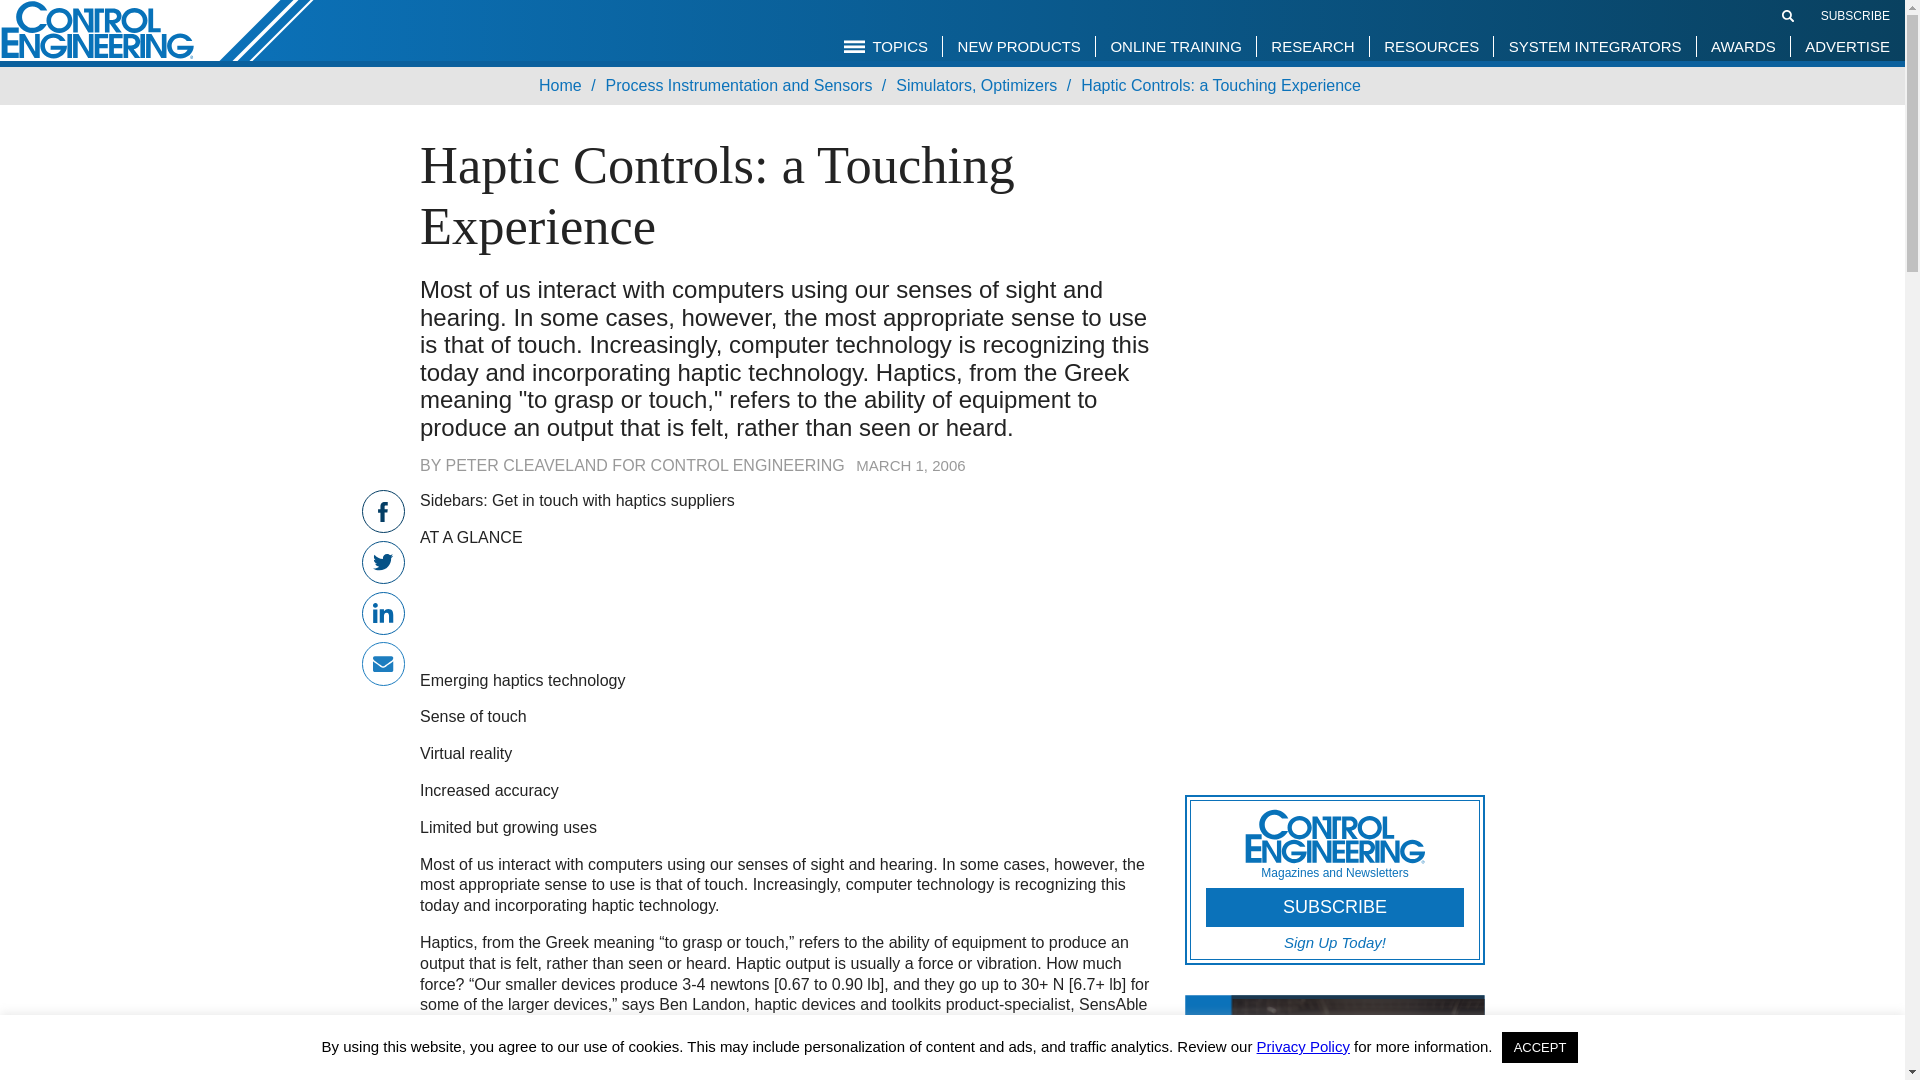 The width and height of the screenshot is (1920, 1080). What do you see at coordinates (1854, 15) in the screenshot?
I see `SUBSCRIBE` at bounding box center [1854, 15].